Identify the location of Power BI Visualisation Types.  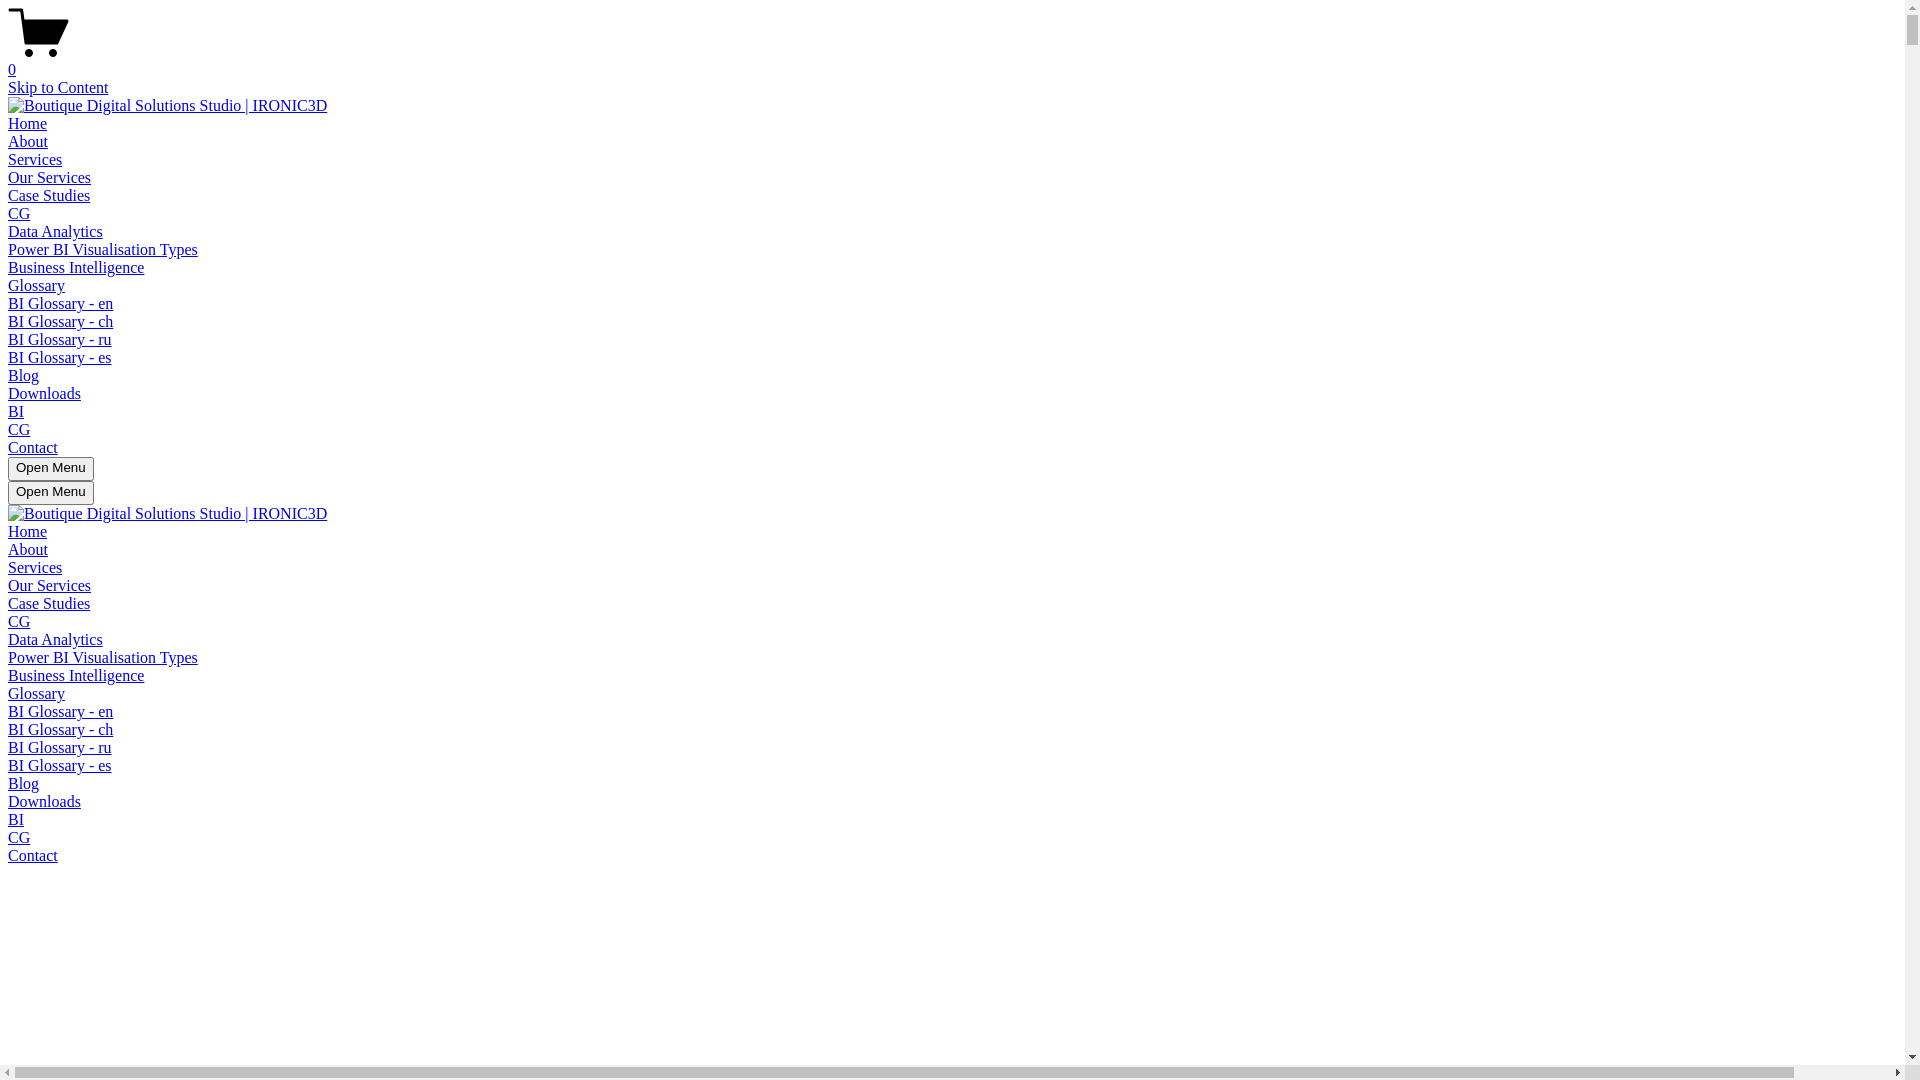
(103, 250).